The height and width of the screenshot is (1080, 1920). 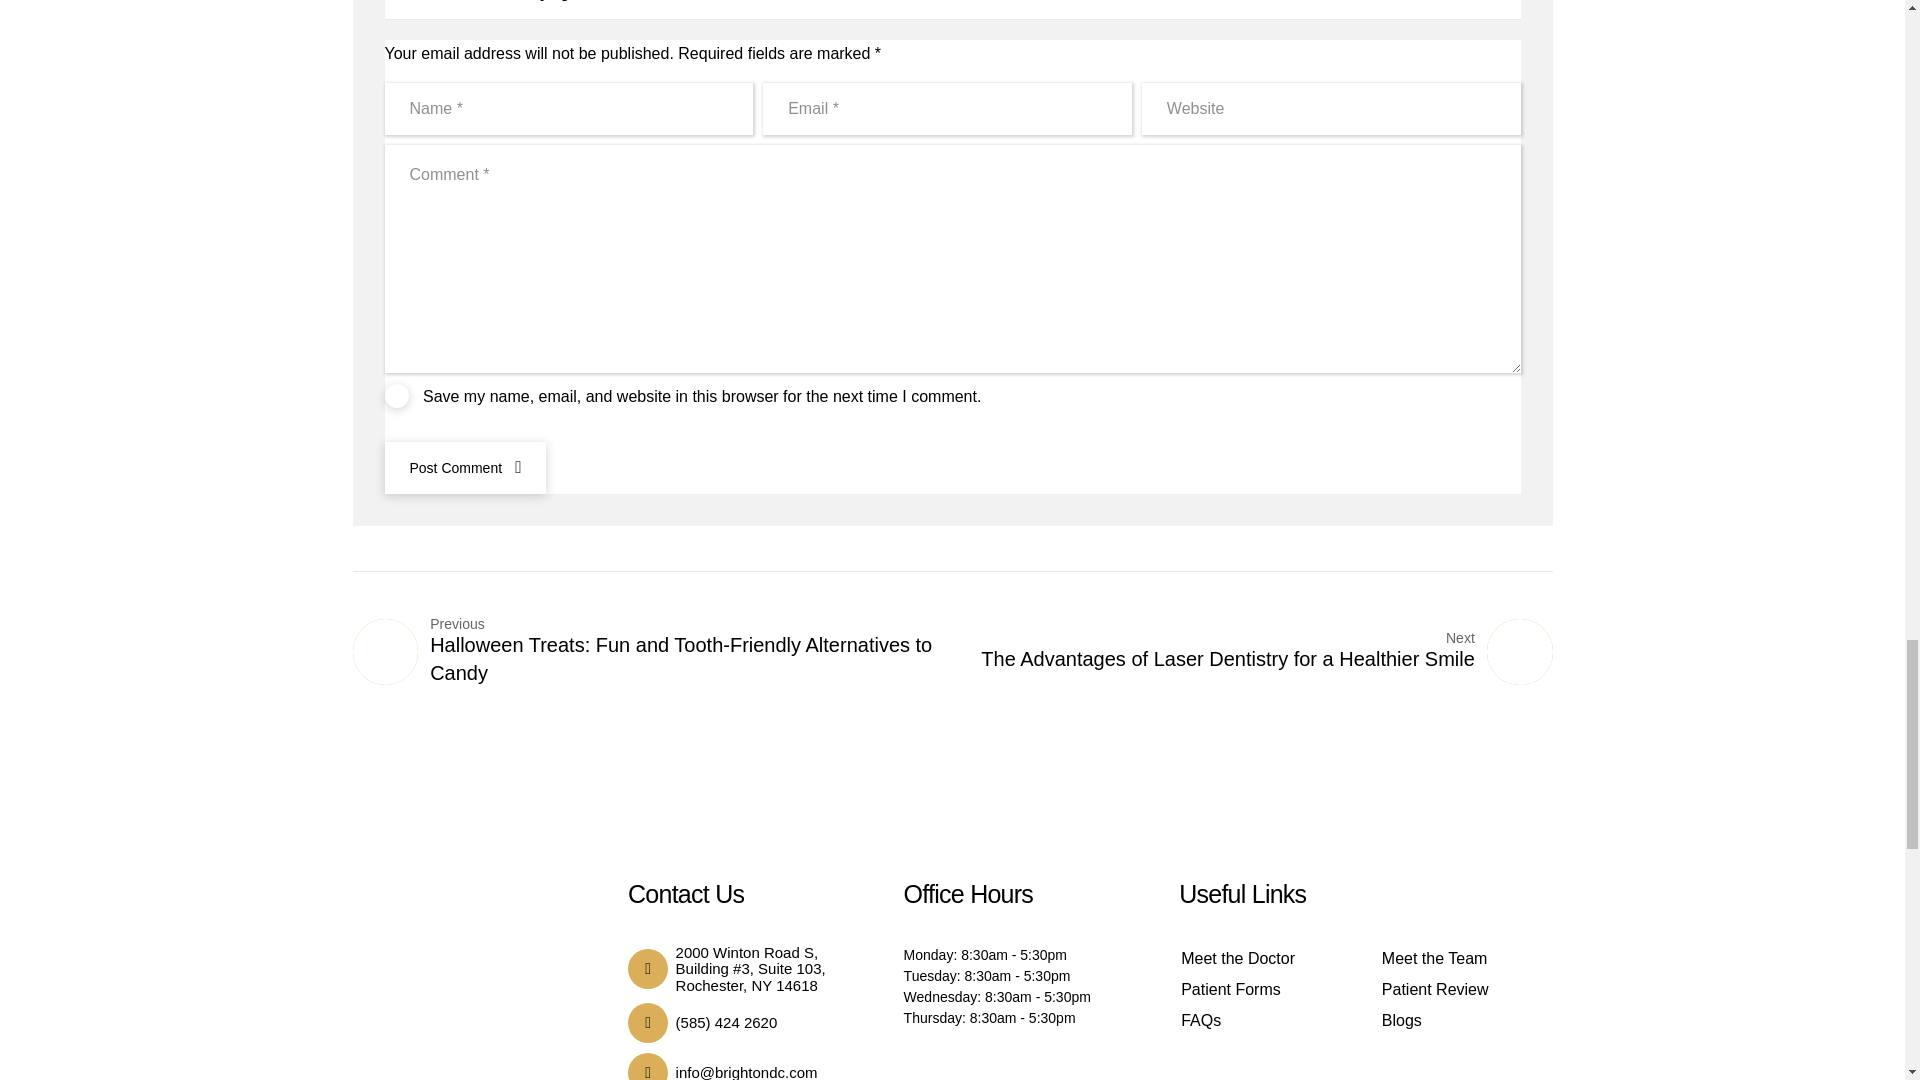 I want to click on Brighton Dental Care, so click(x=484, y=981).